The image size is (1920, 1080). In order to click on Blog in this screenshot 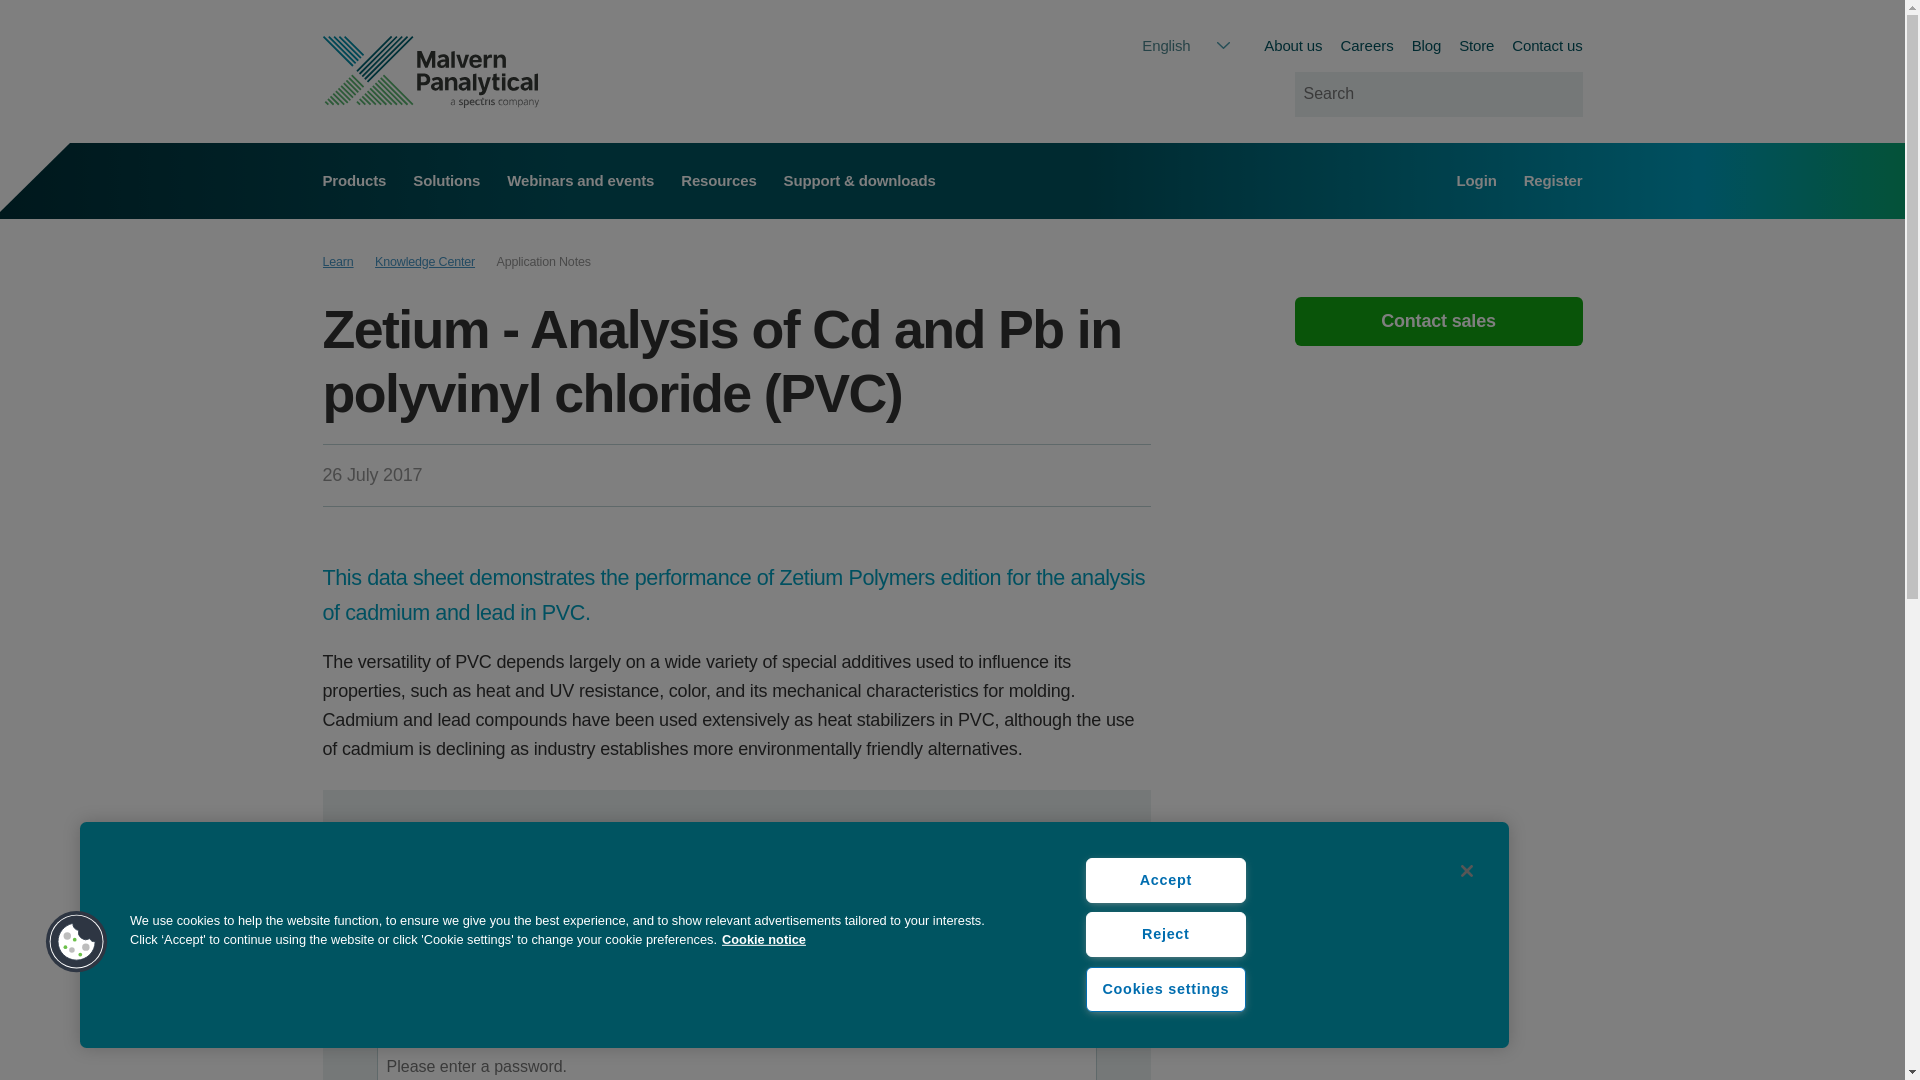, I will do `click(1426, 45)`.